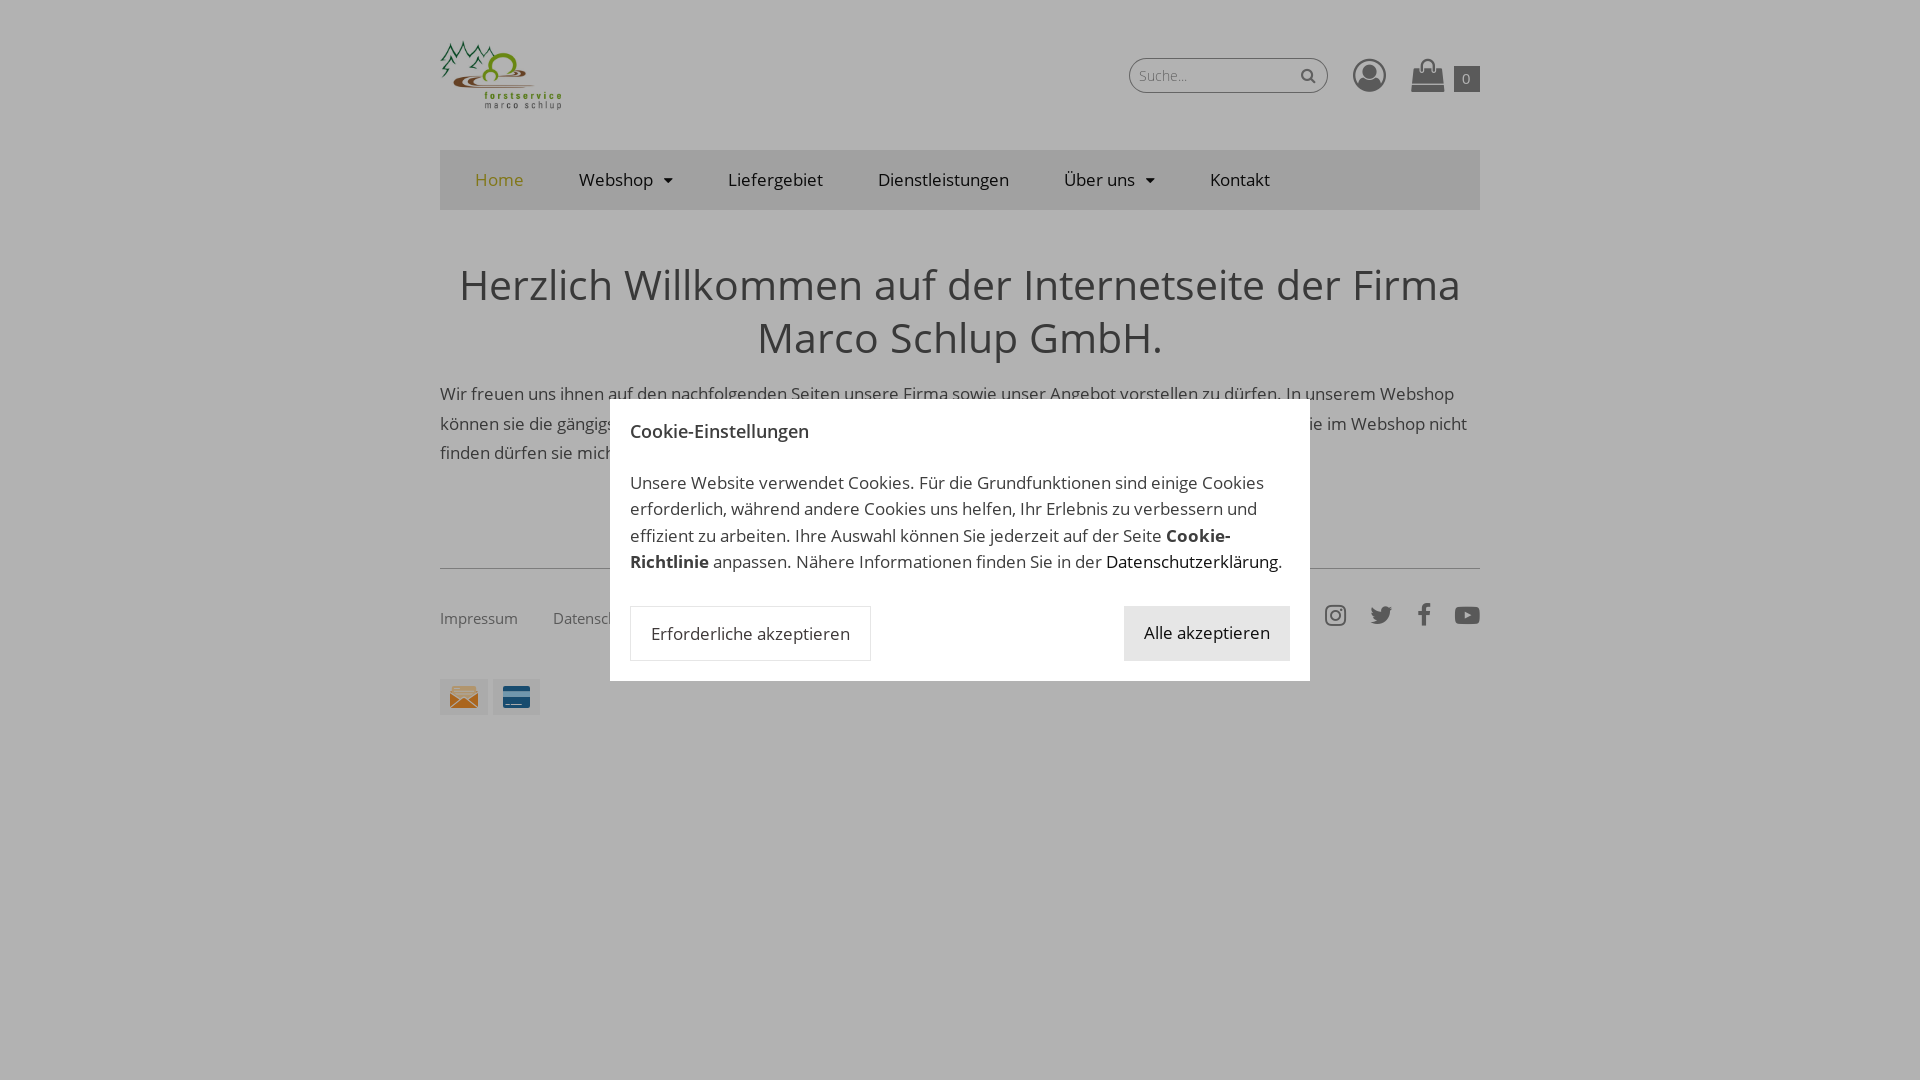 The image size is (1920, 1080). What do you see at coordinates (944, 180) in the screenshot?
I see `Dienstleistungen` at bounding box center [944, 180].